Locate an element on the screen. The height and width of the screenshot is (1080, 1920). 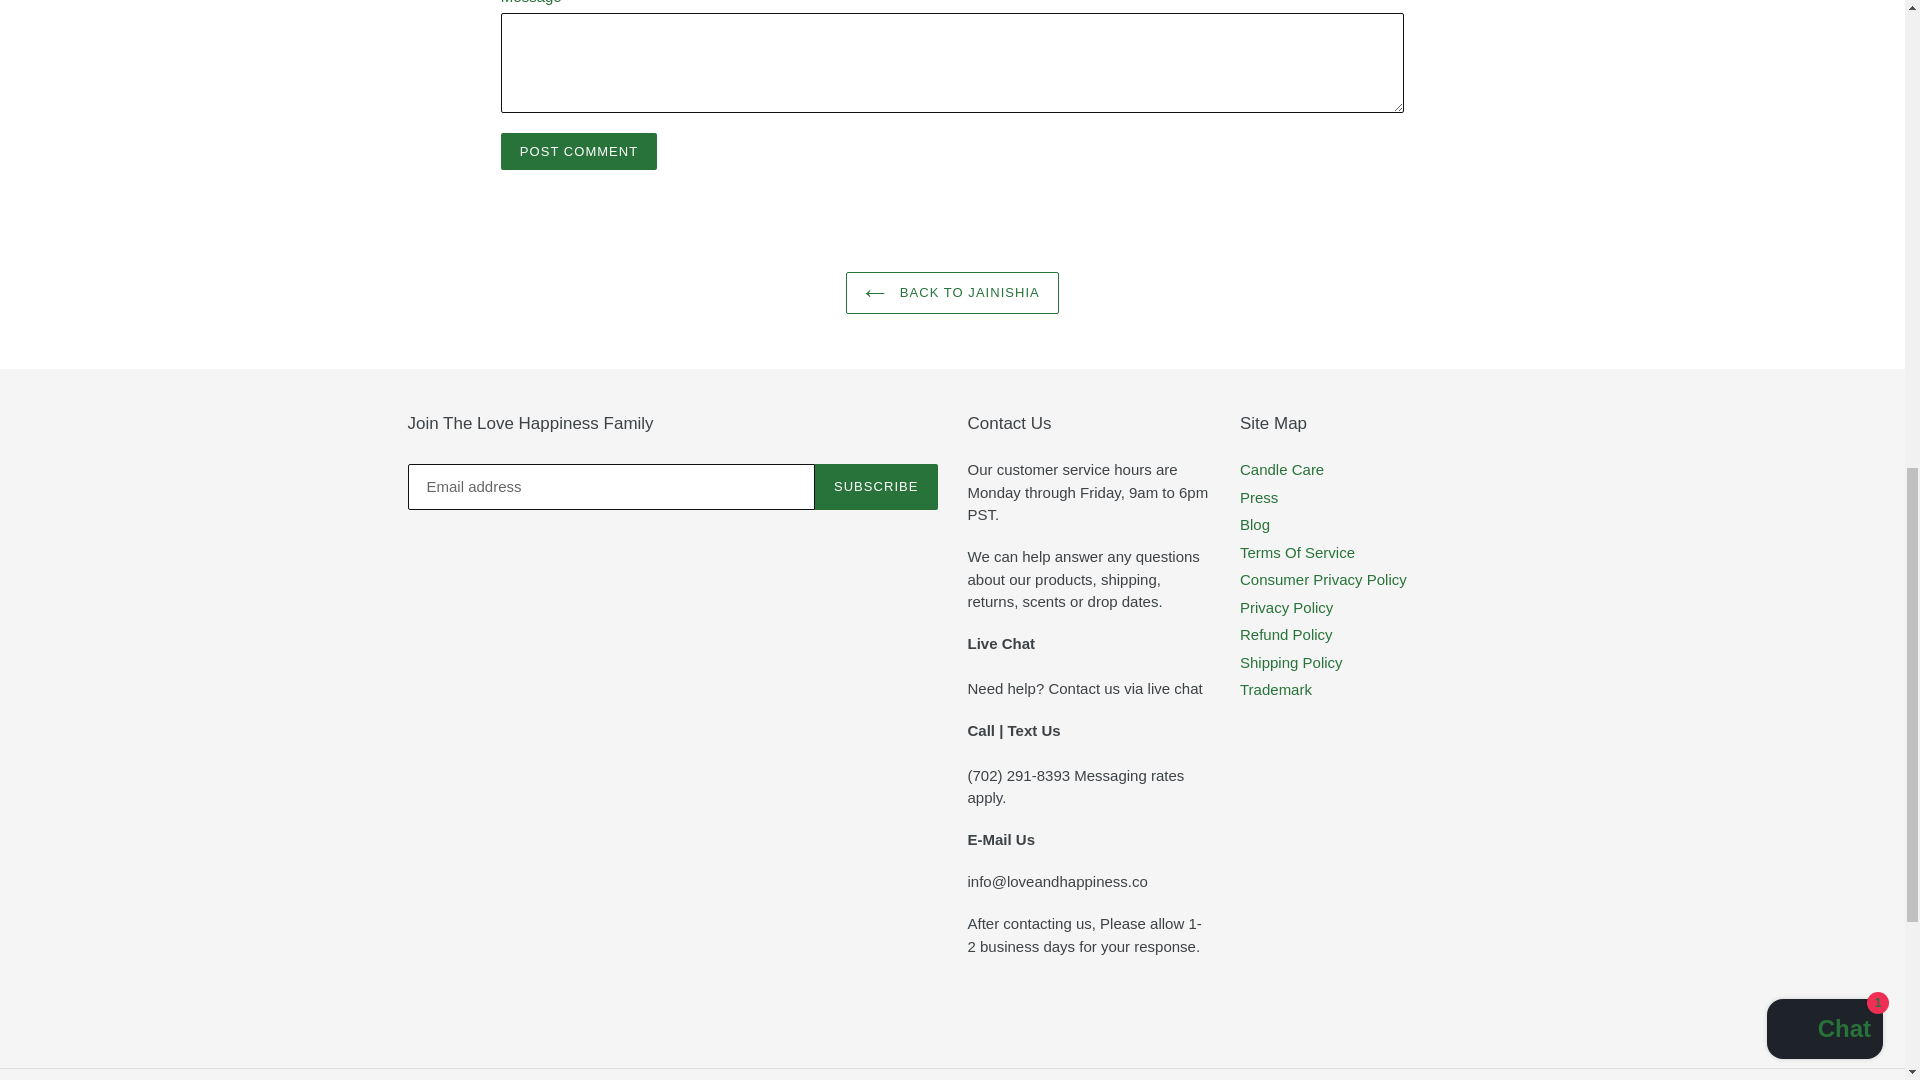
Post comment is located at coordinates (578, 151).